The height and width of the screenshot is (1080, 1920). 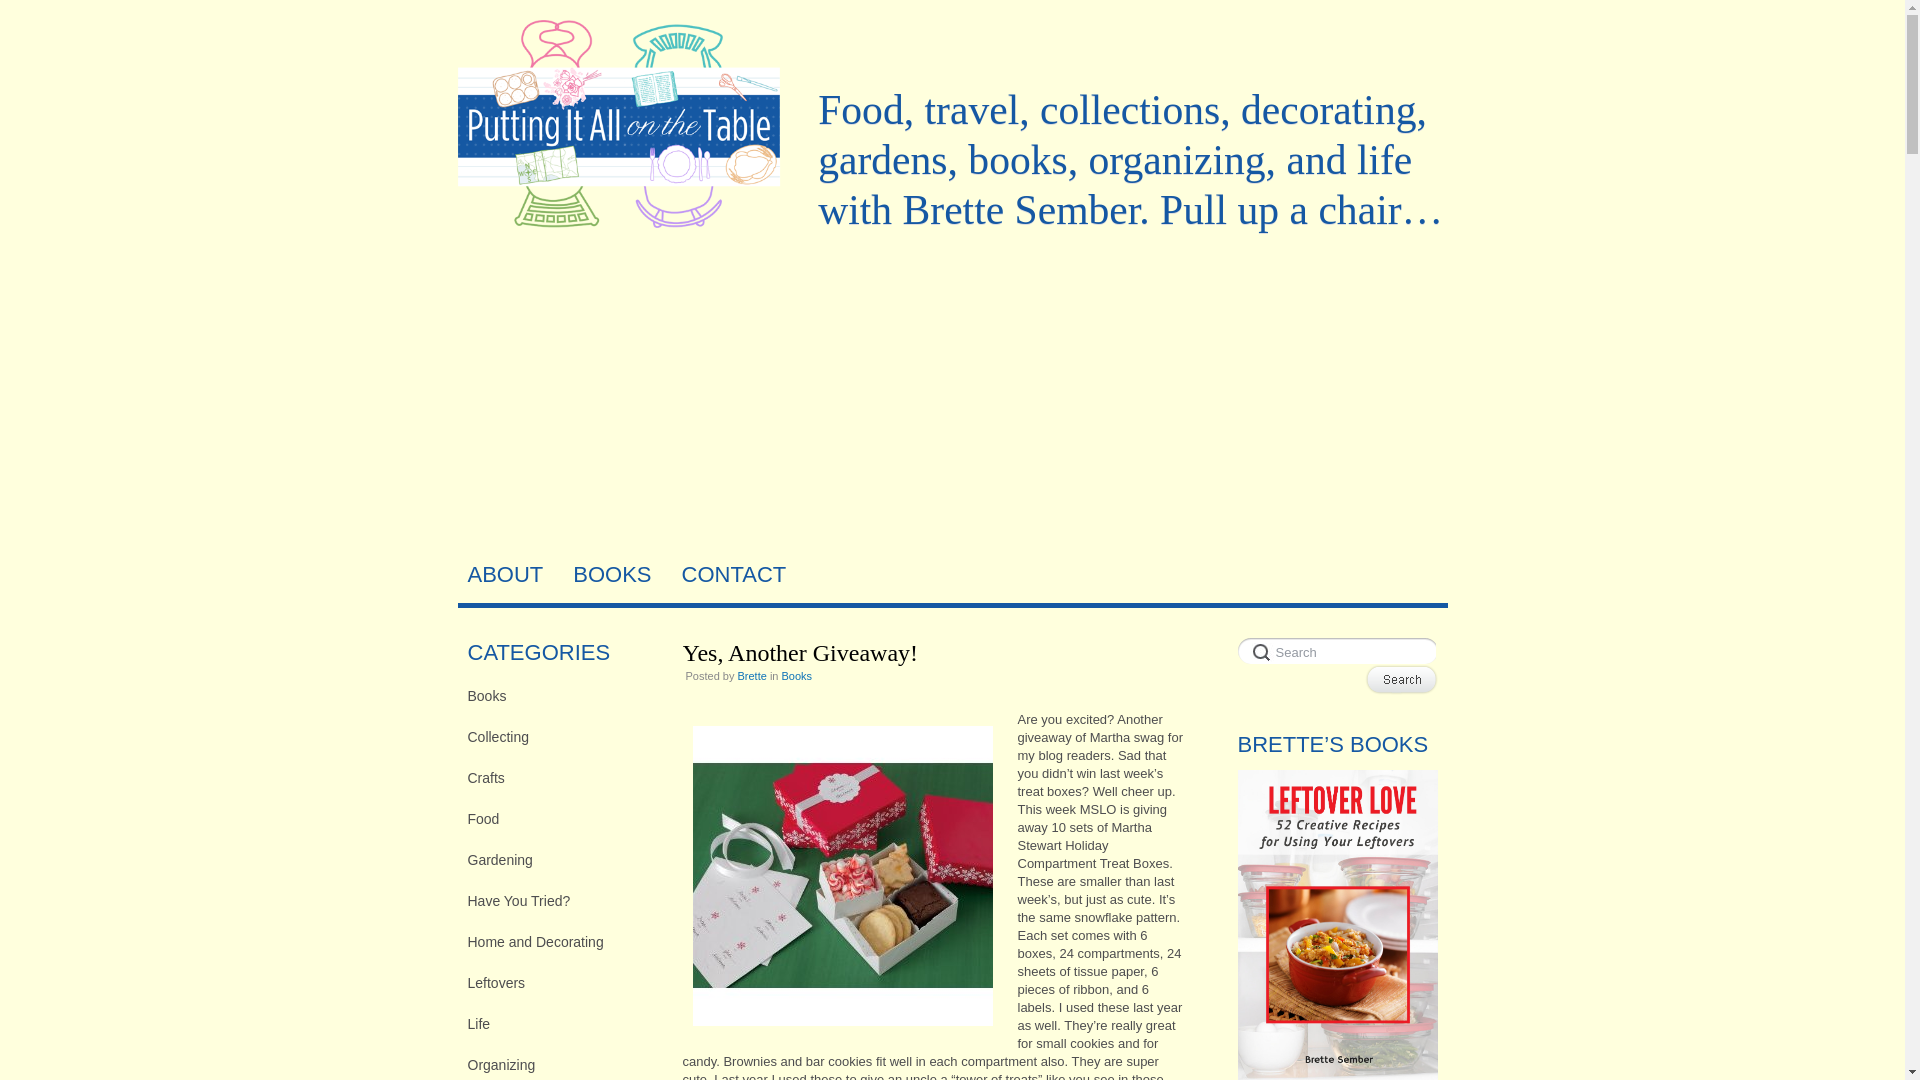 I want to click on treat boxes compartment, so click(x=842, y=876).